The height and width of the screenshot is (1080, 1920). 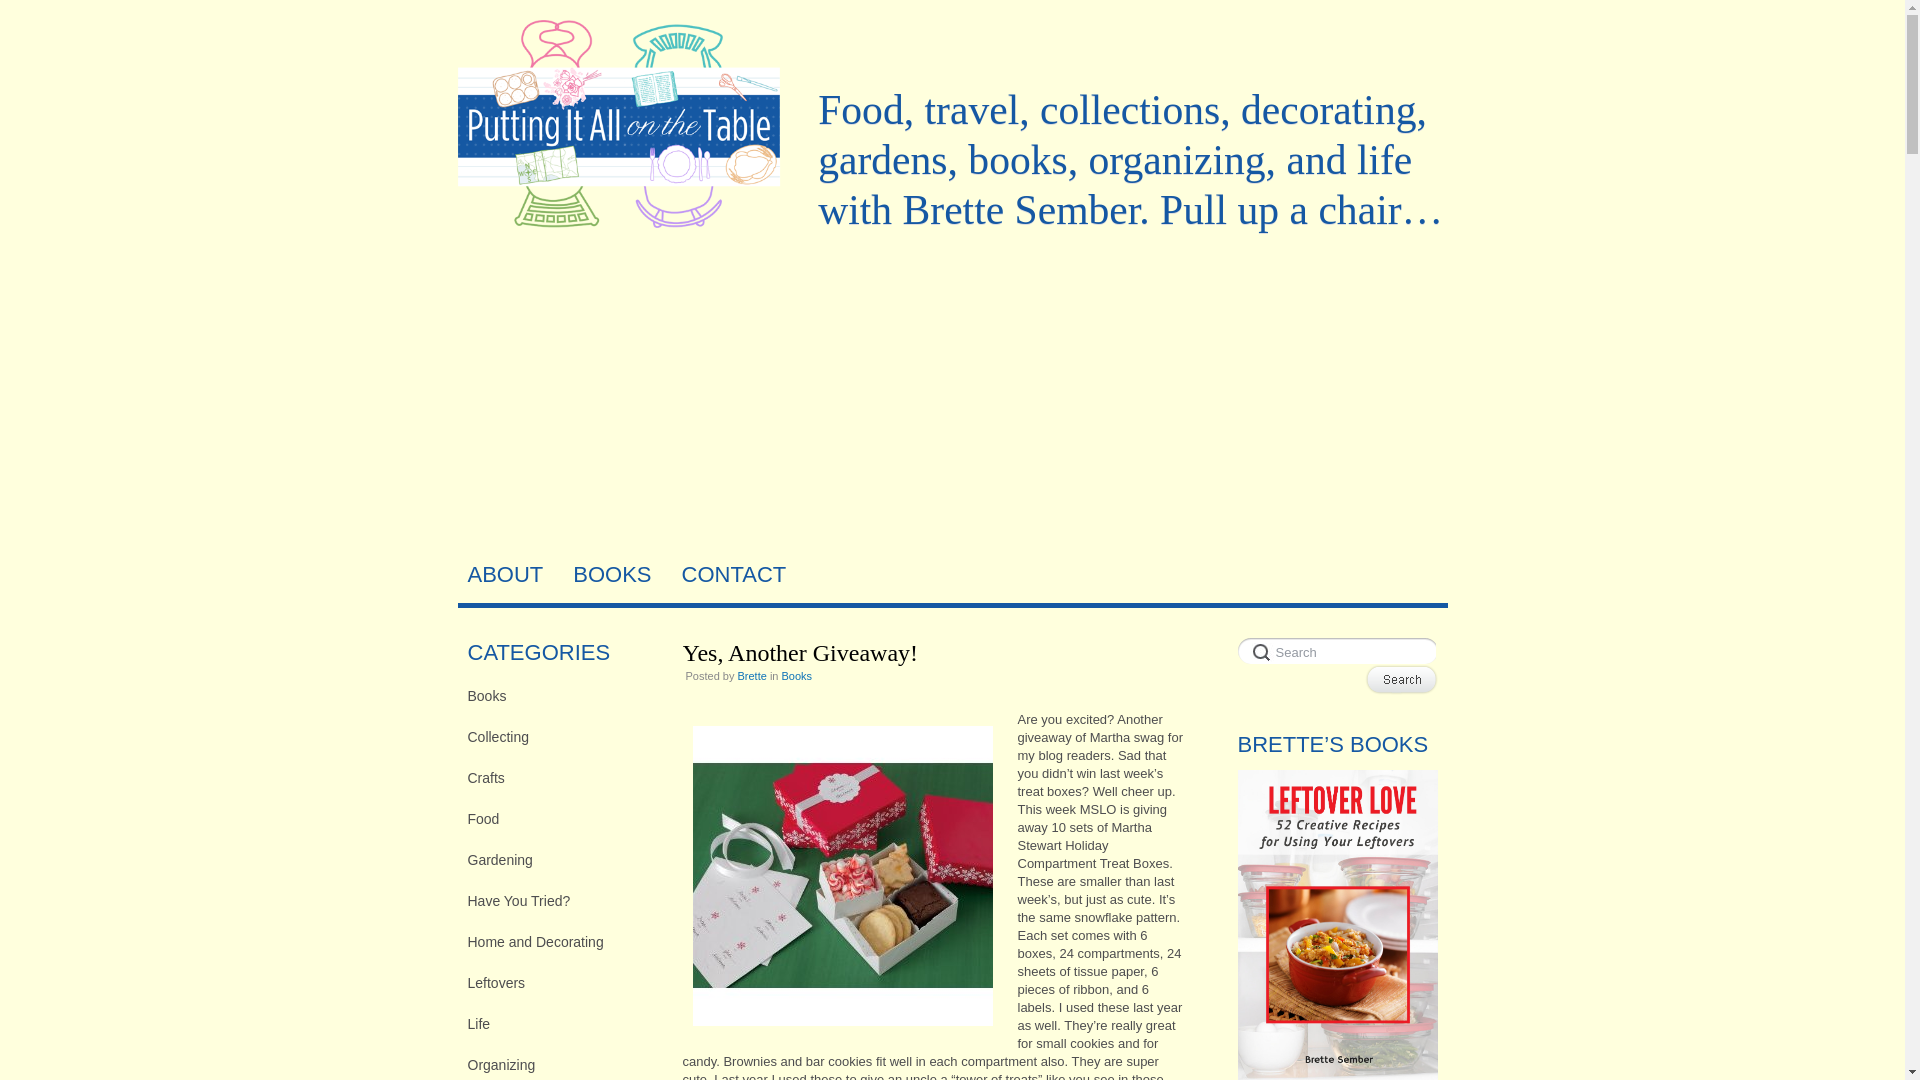 I want to click on treat boxes compartment, so click(x=842, y=876).